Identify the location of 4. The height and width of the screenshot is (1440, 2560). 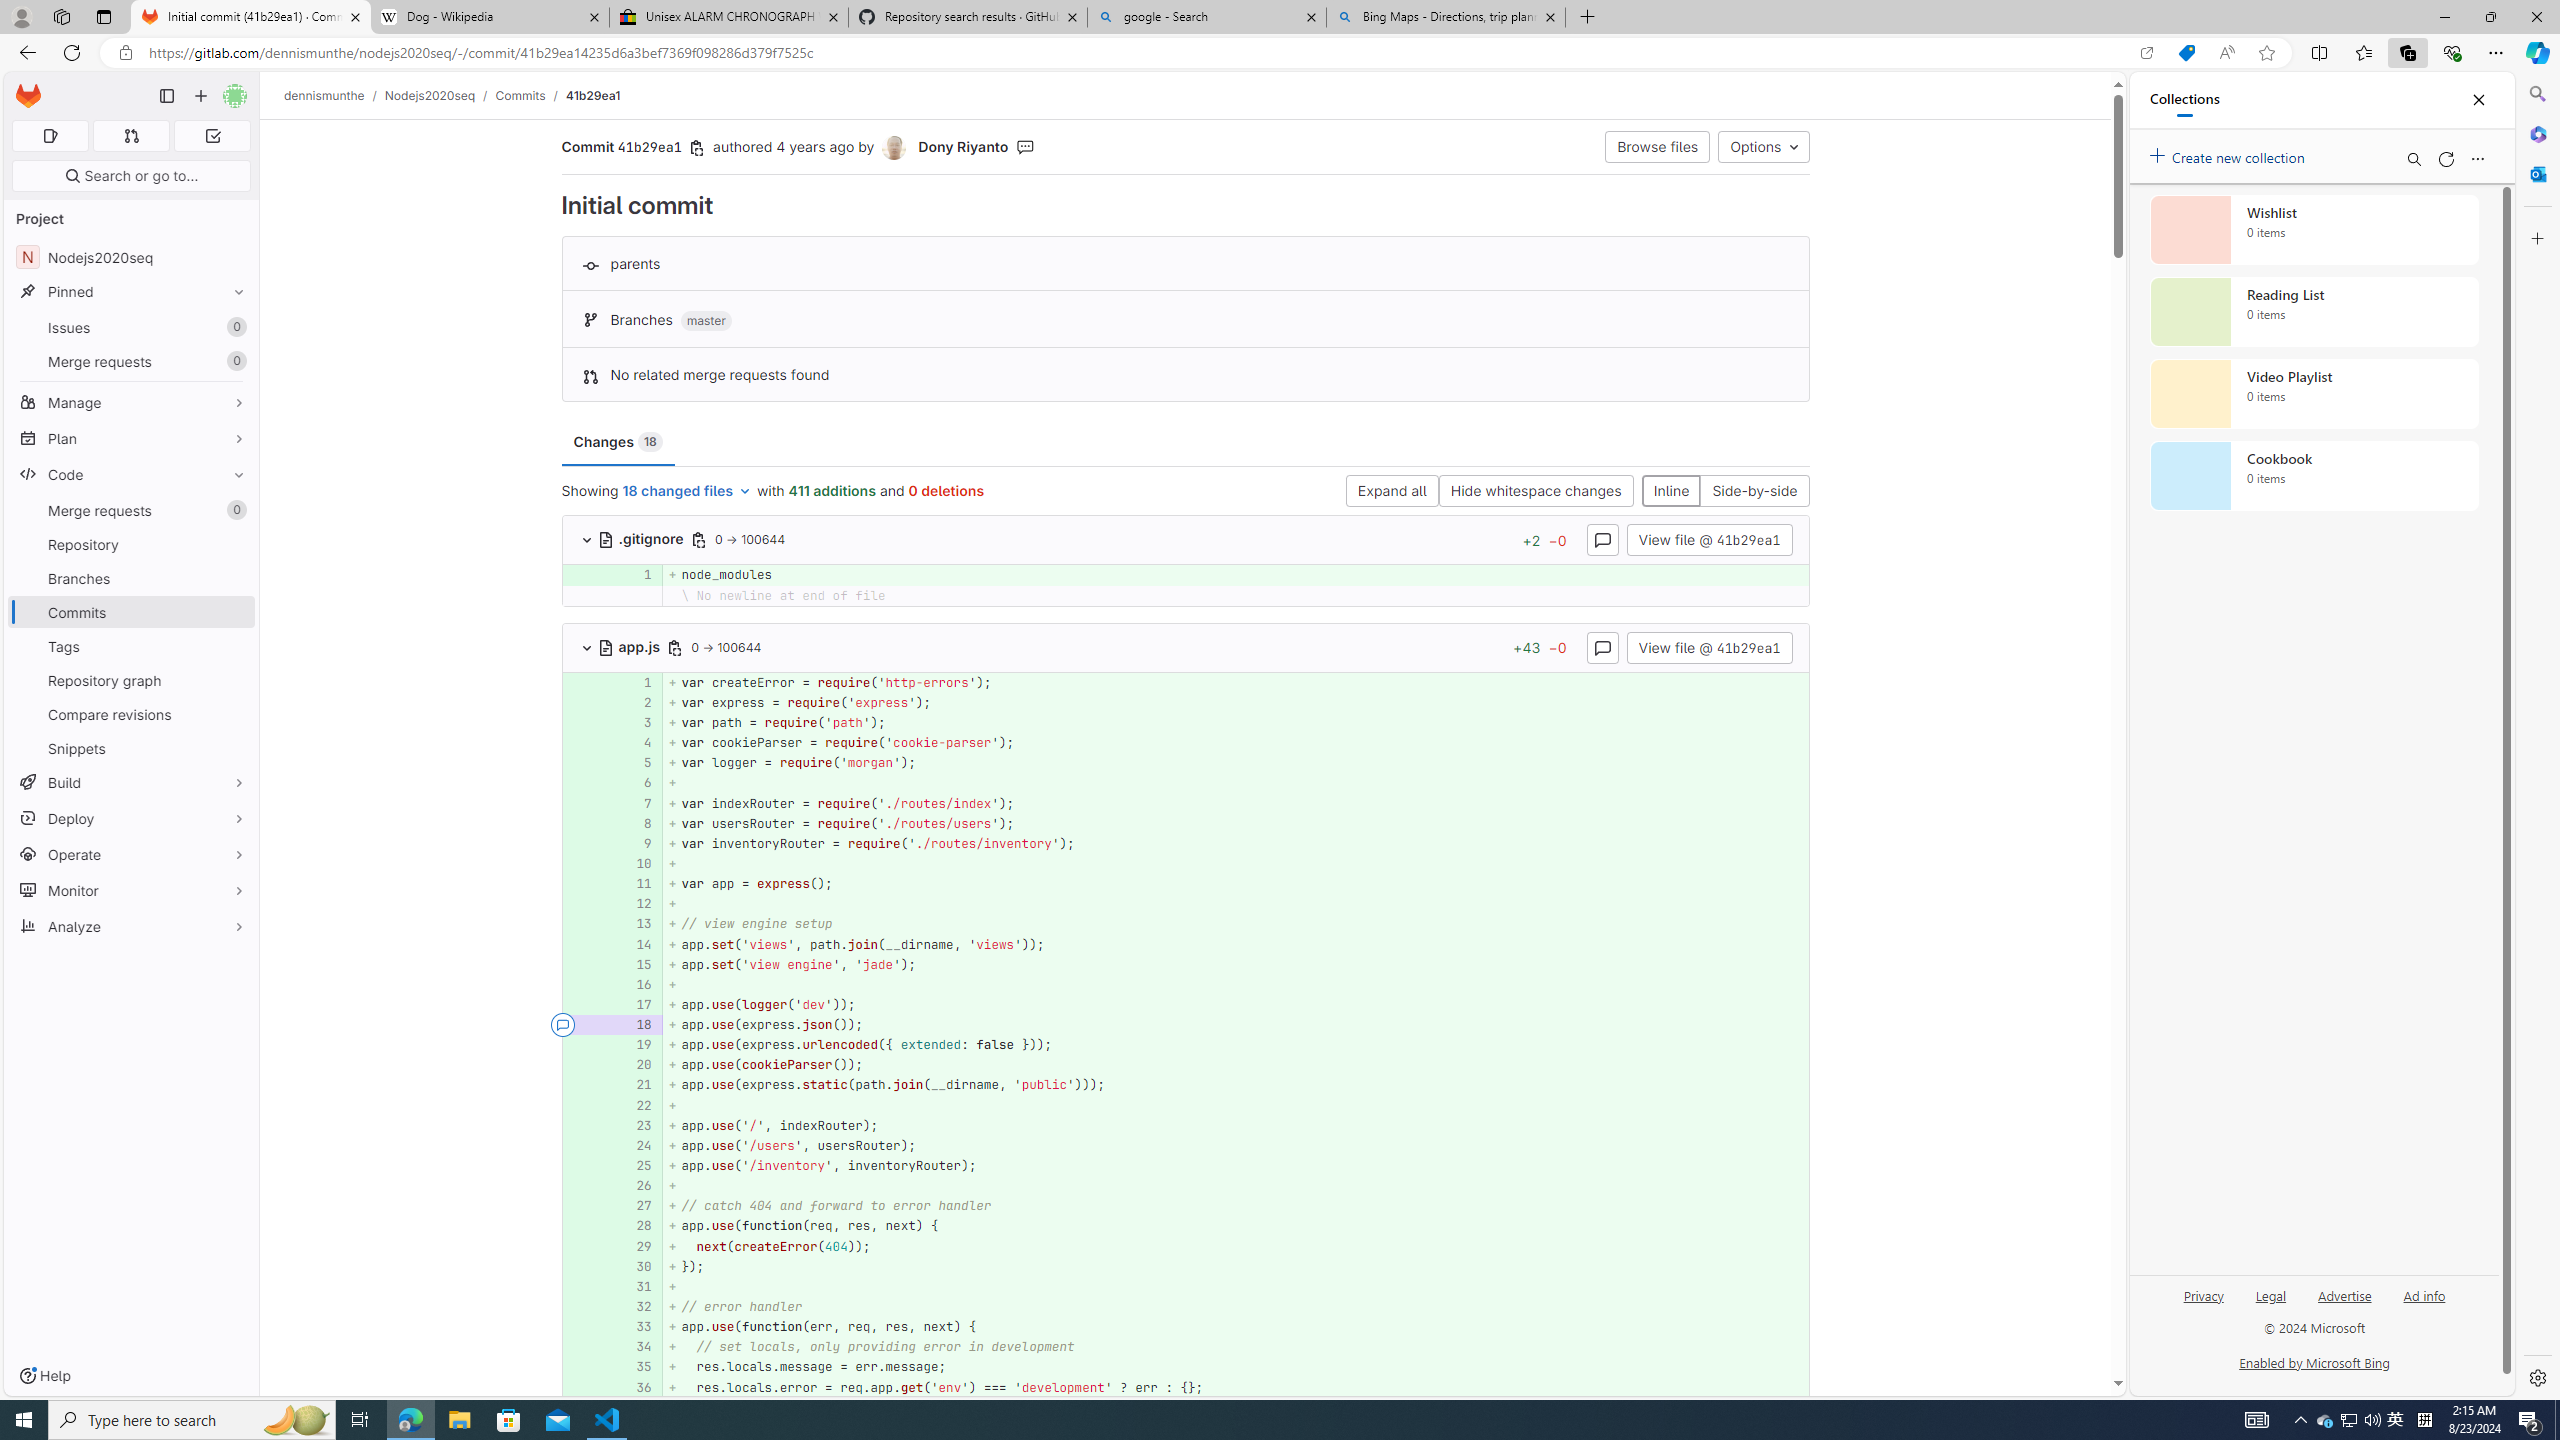
(634, 743).